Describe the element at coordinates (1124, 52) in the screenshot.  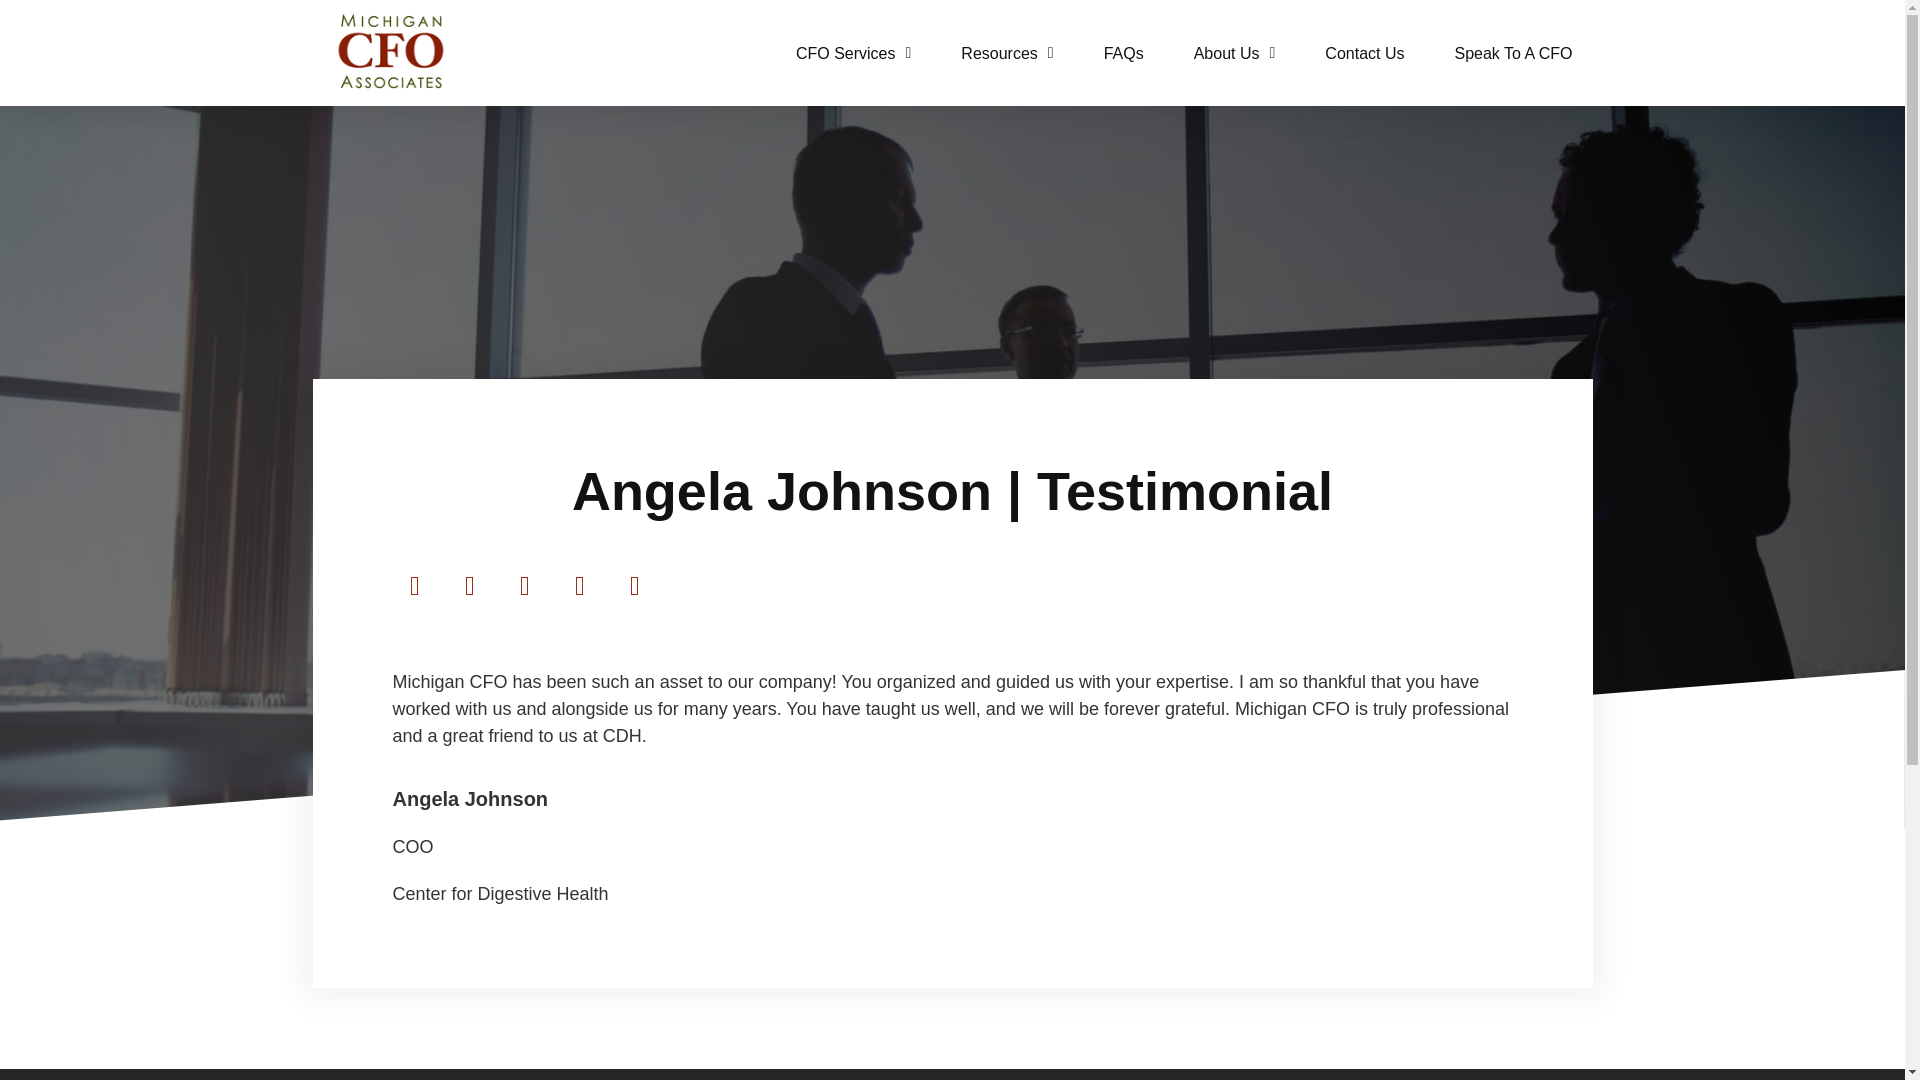
I see `FAQs` at that location.